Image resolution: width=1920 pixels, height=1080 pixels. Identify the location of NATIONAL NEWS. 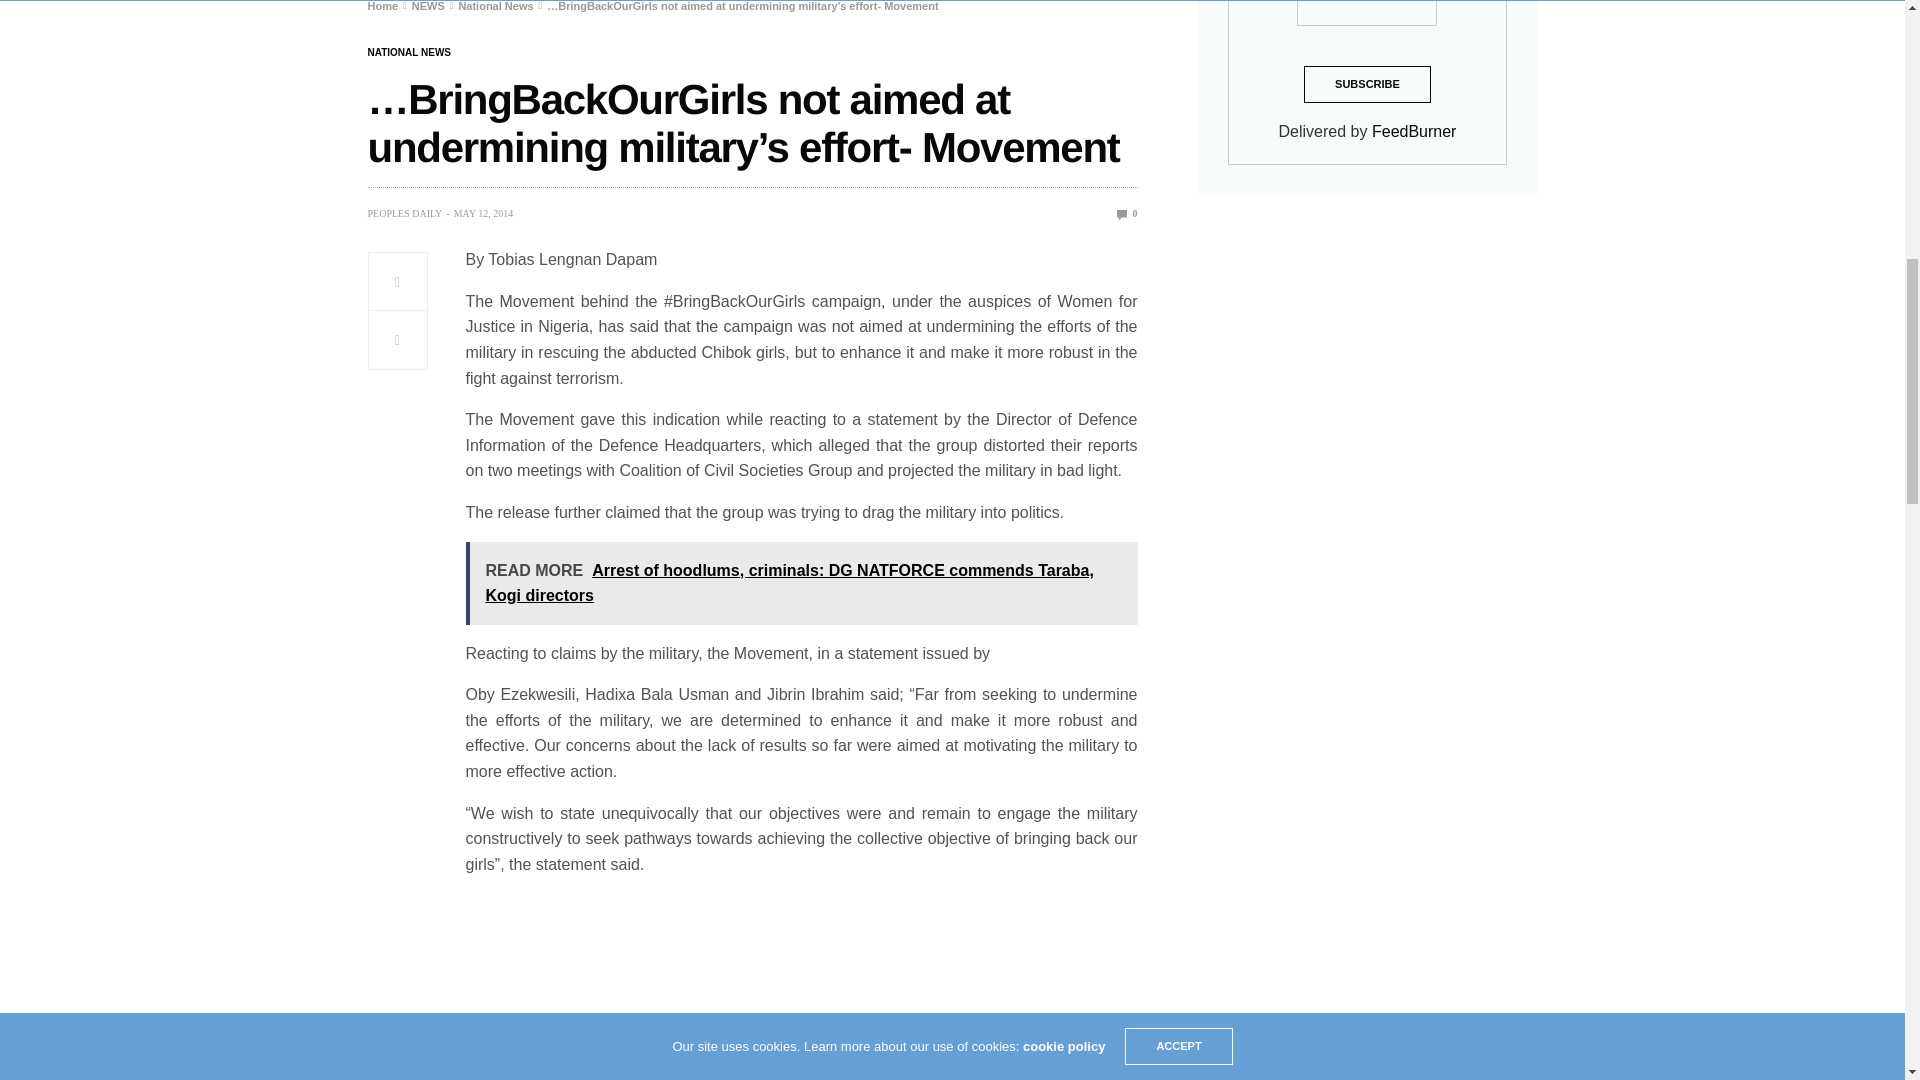
(410, 52).